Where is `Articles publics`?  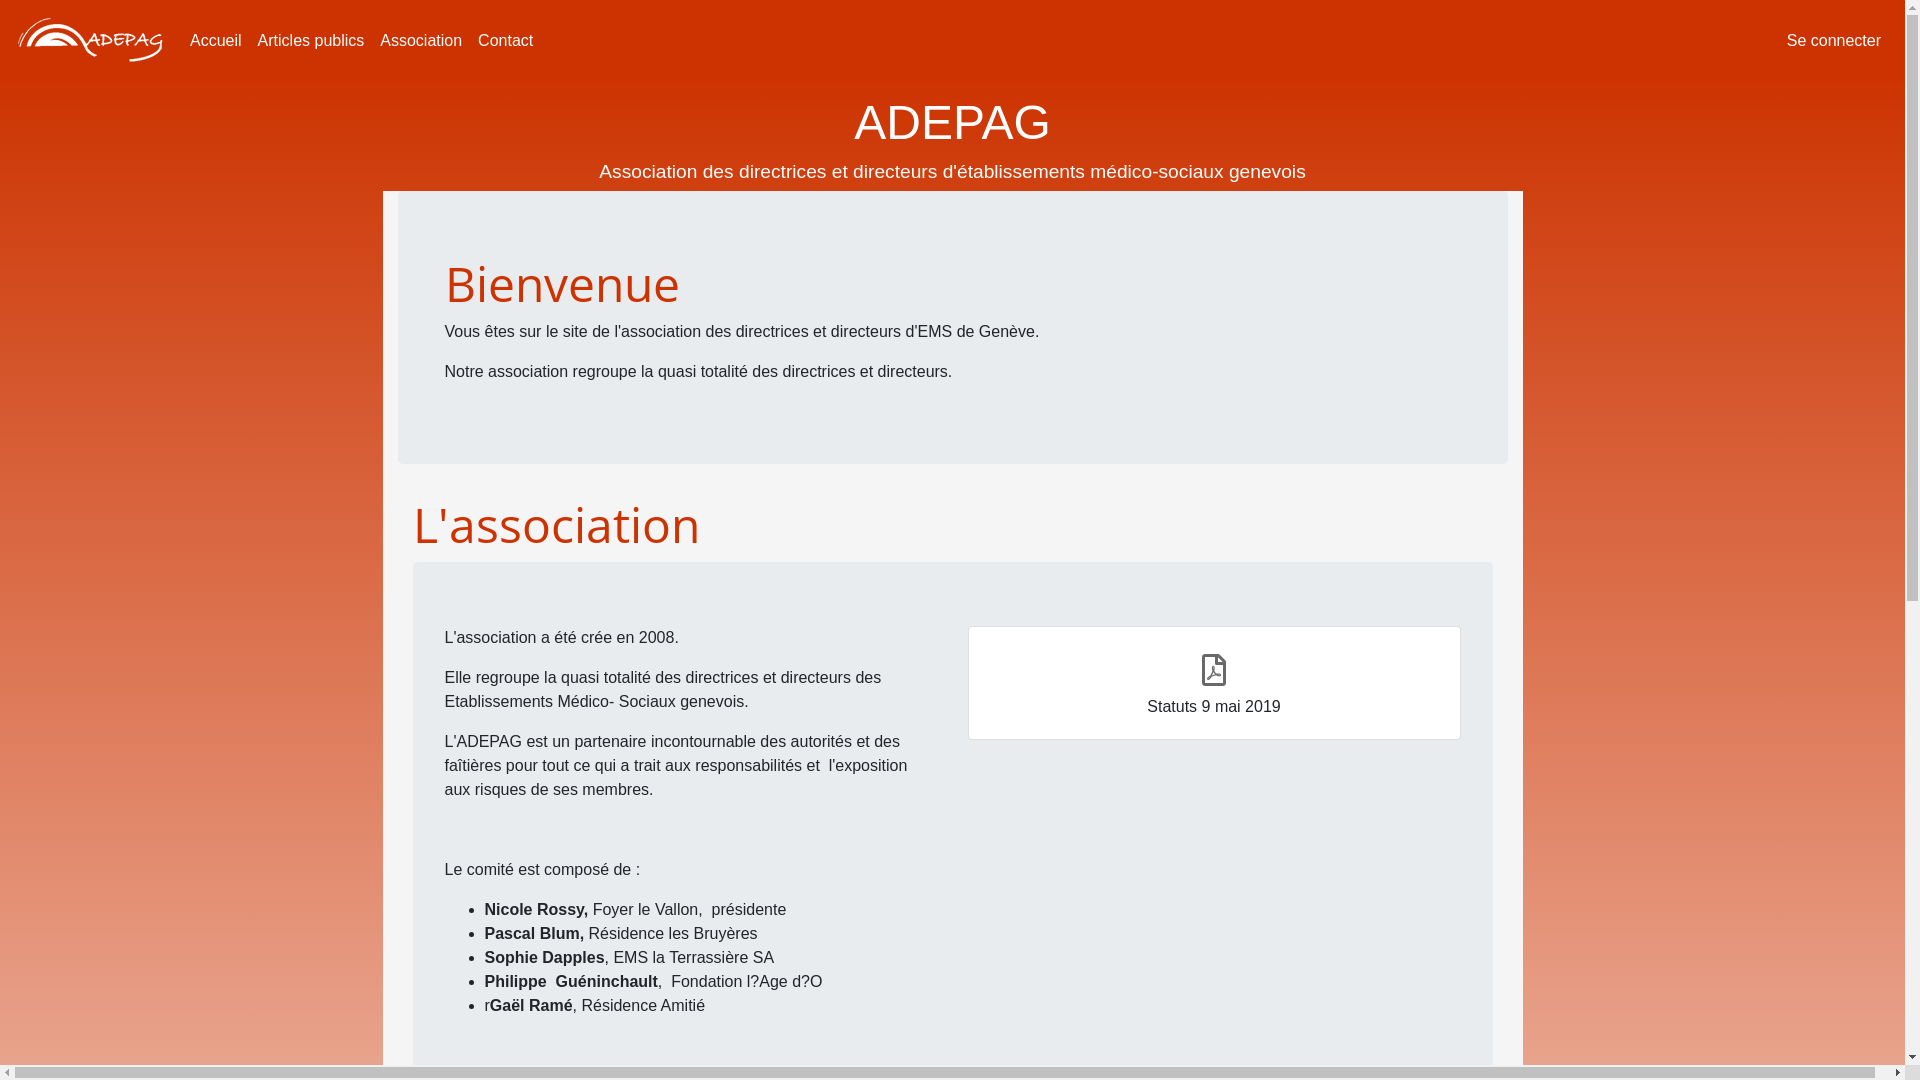 Articles publics is located at coordinates (312, 41).